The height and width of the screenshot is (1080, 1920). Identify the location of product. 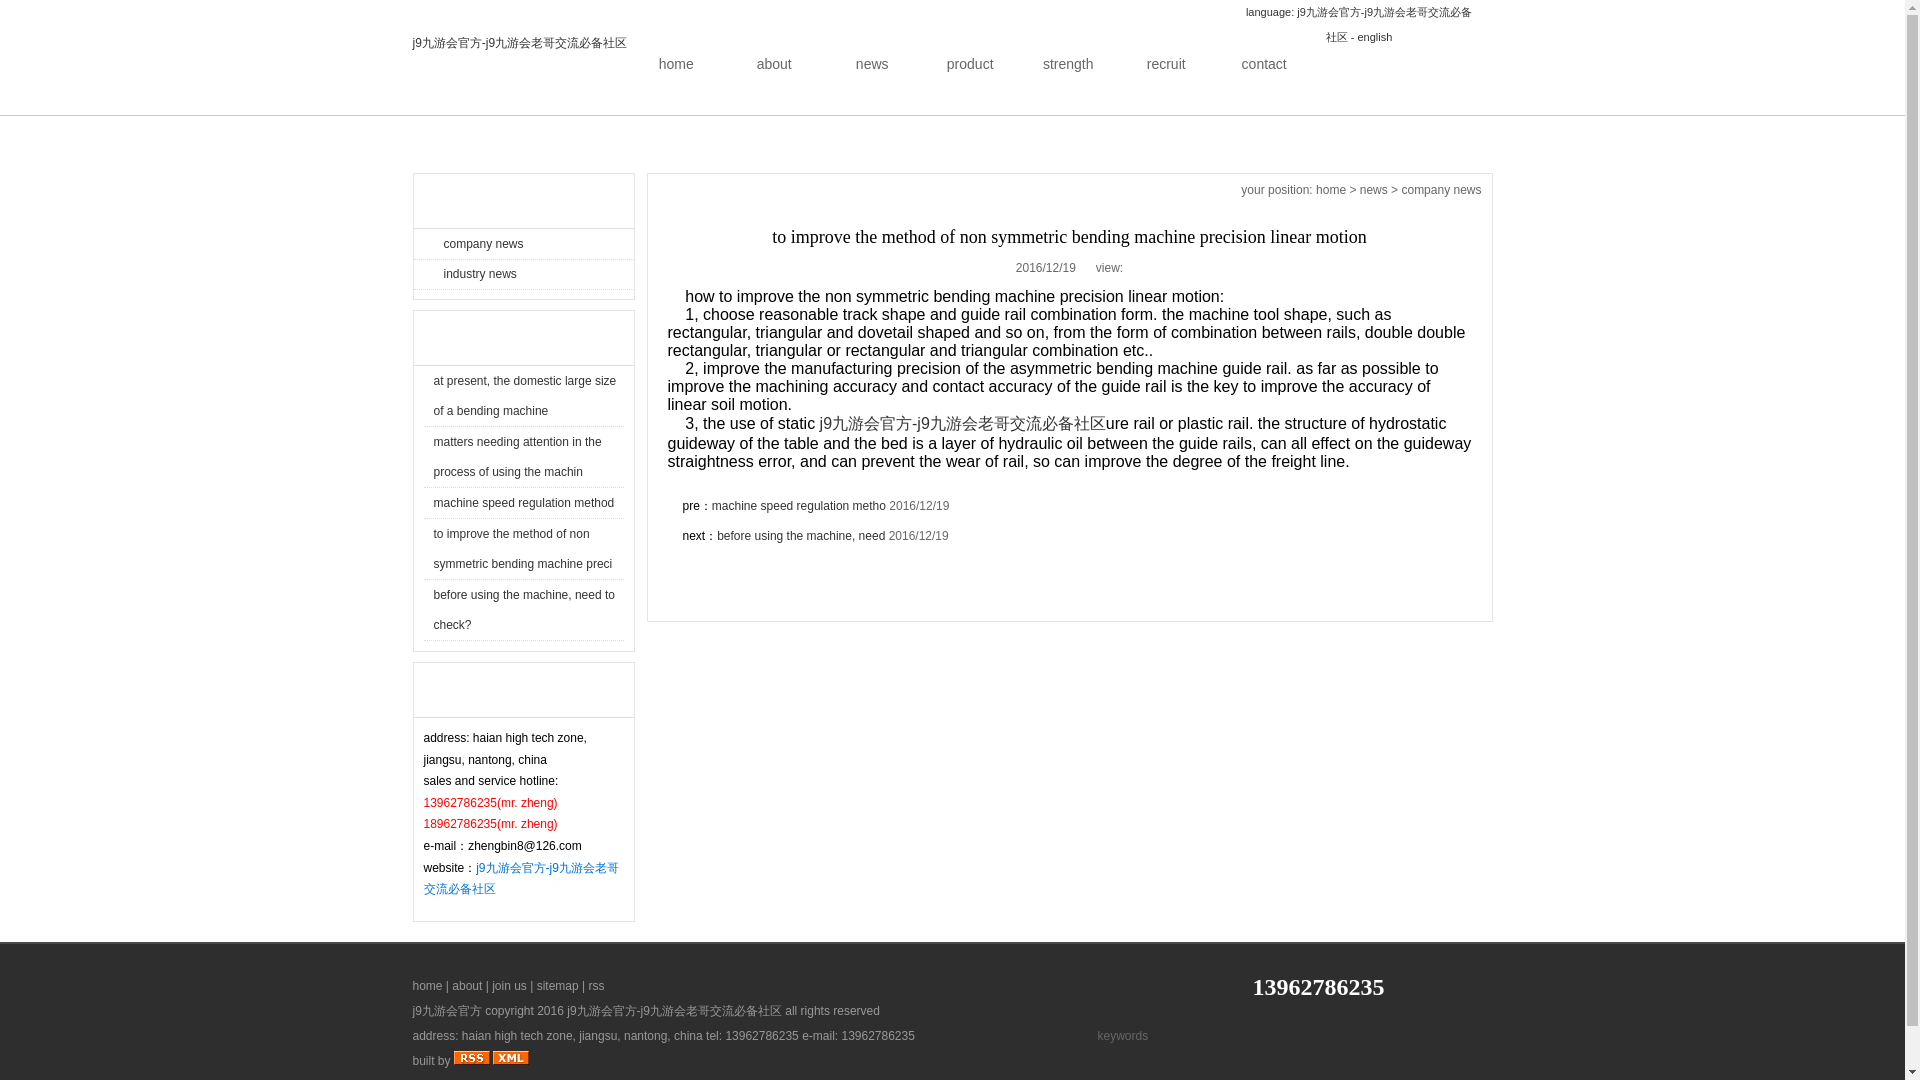
(970, 64).